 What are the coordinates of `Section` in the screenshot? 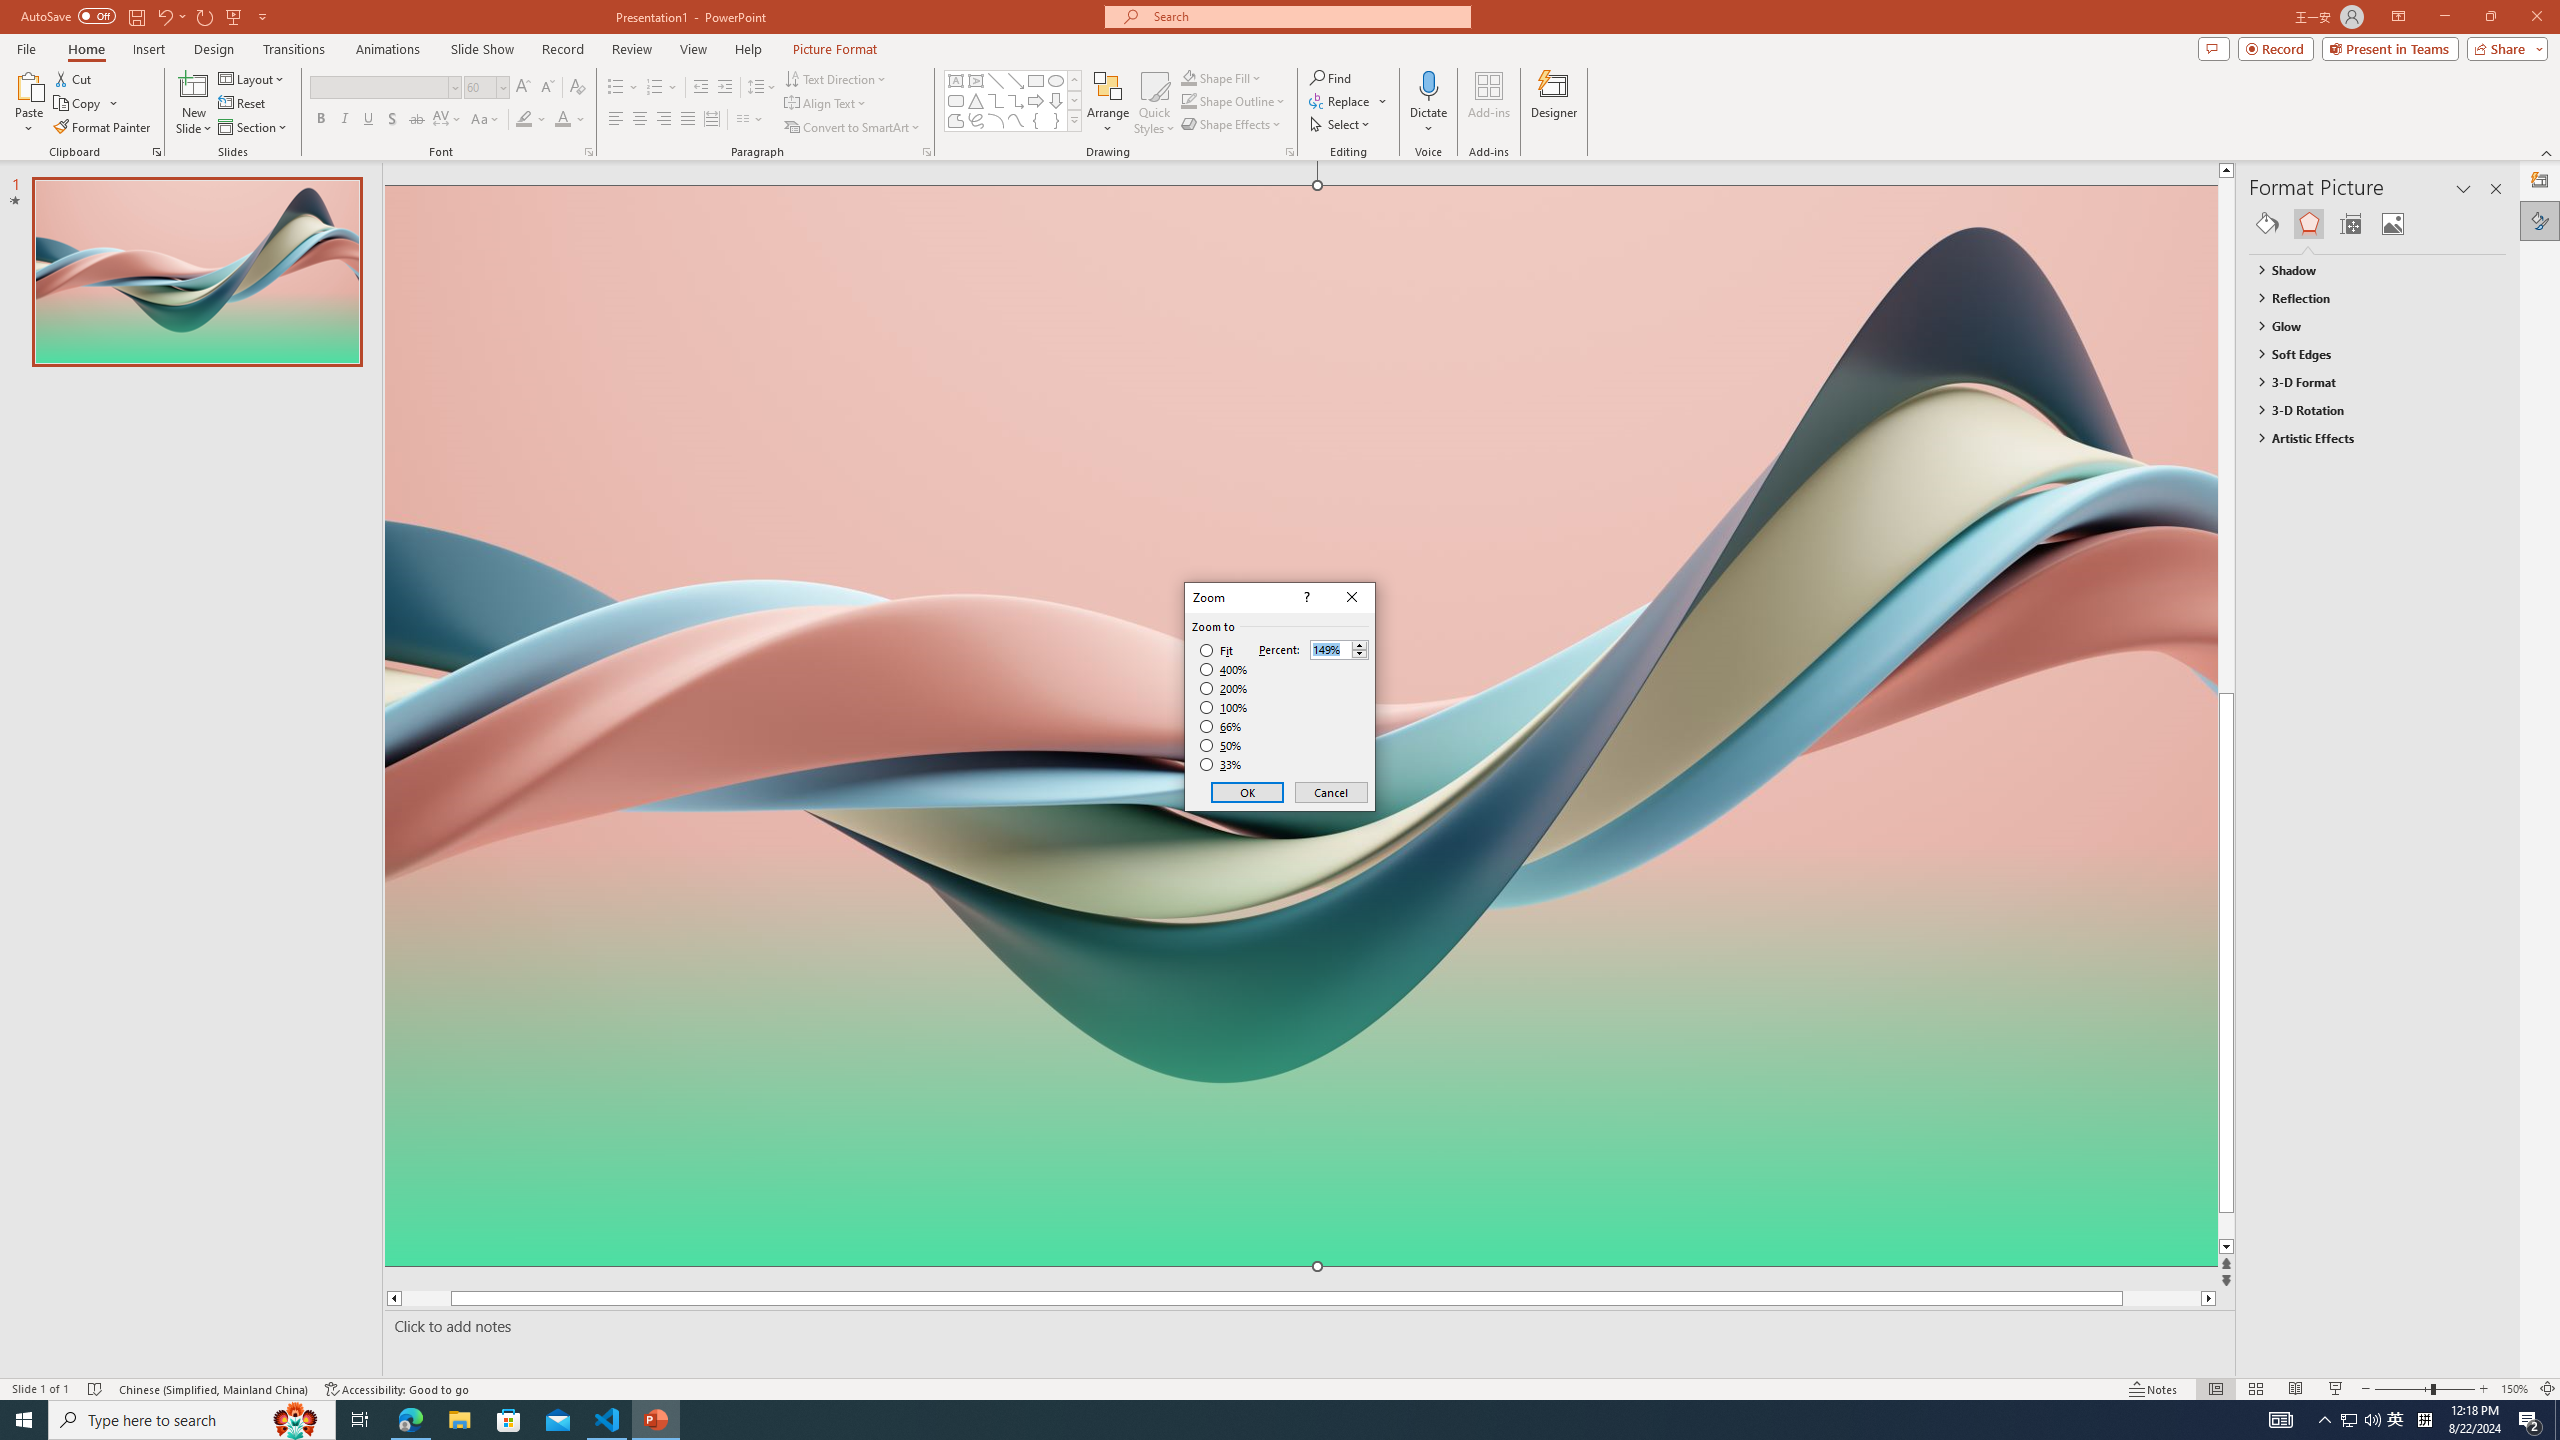 It's located at (254, 128).